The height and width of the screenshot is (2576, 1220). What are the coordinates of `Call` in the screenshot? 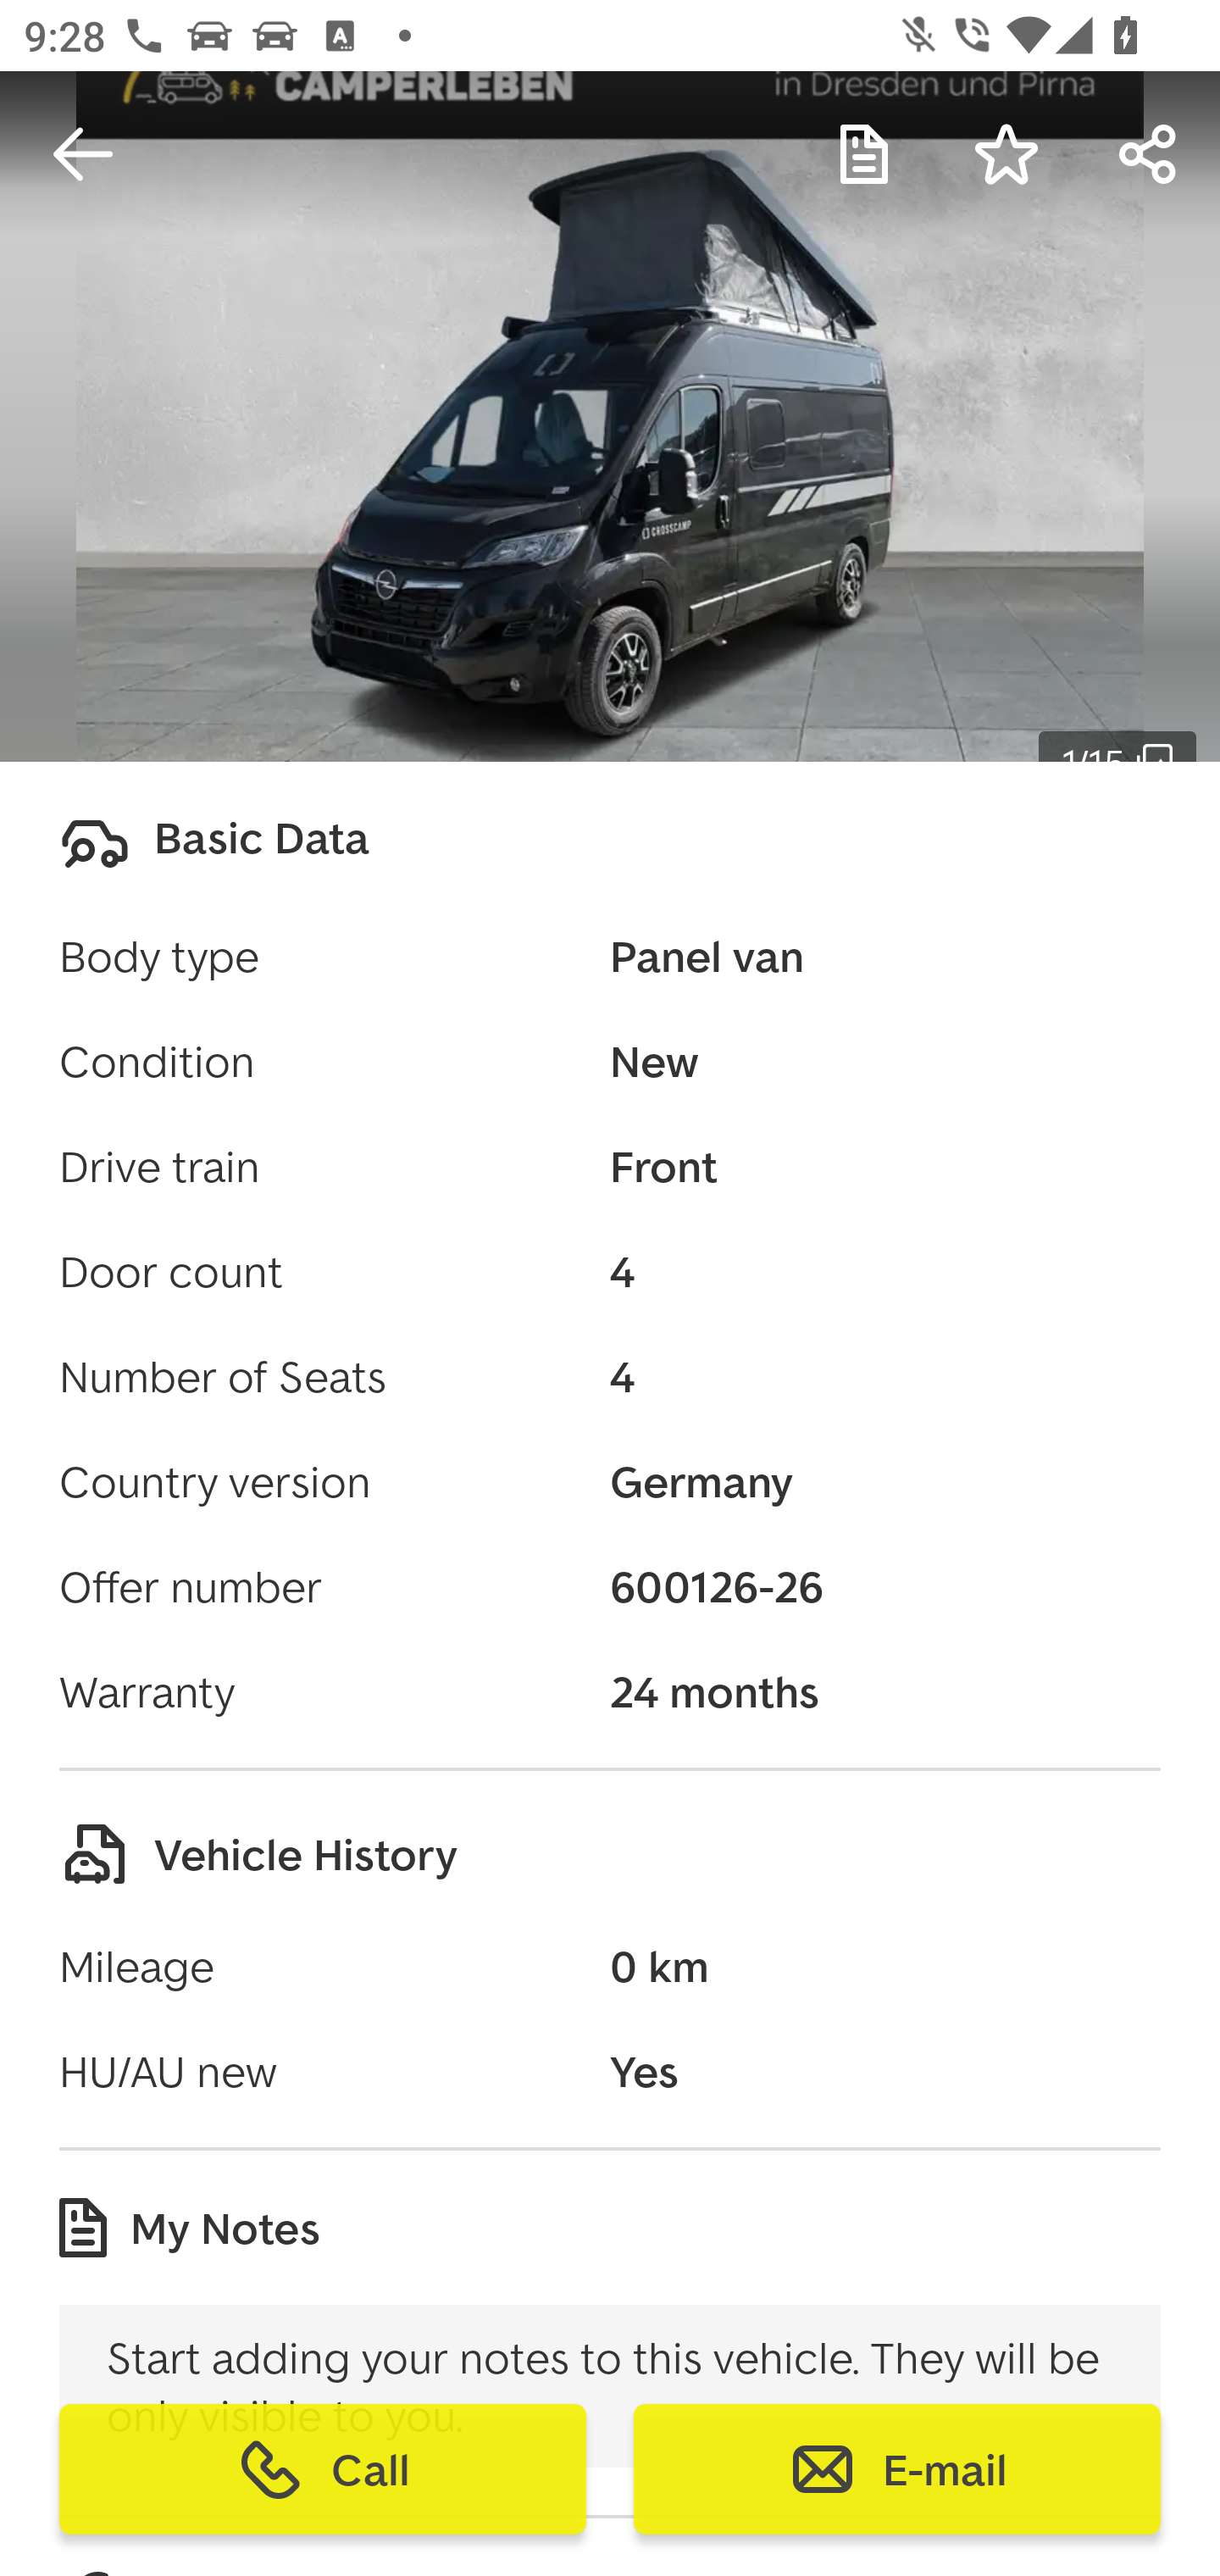 It's located at (323, 2469).